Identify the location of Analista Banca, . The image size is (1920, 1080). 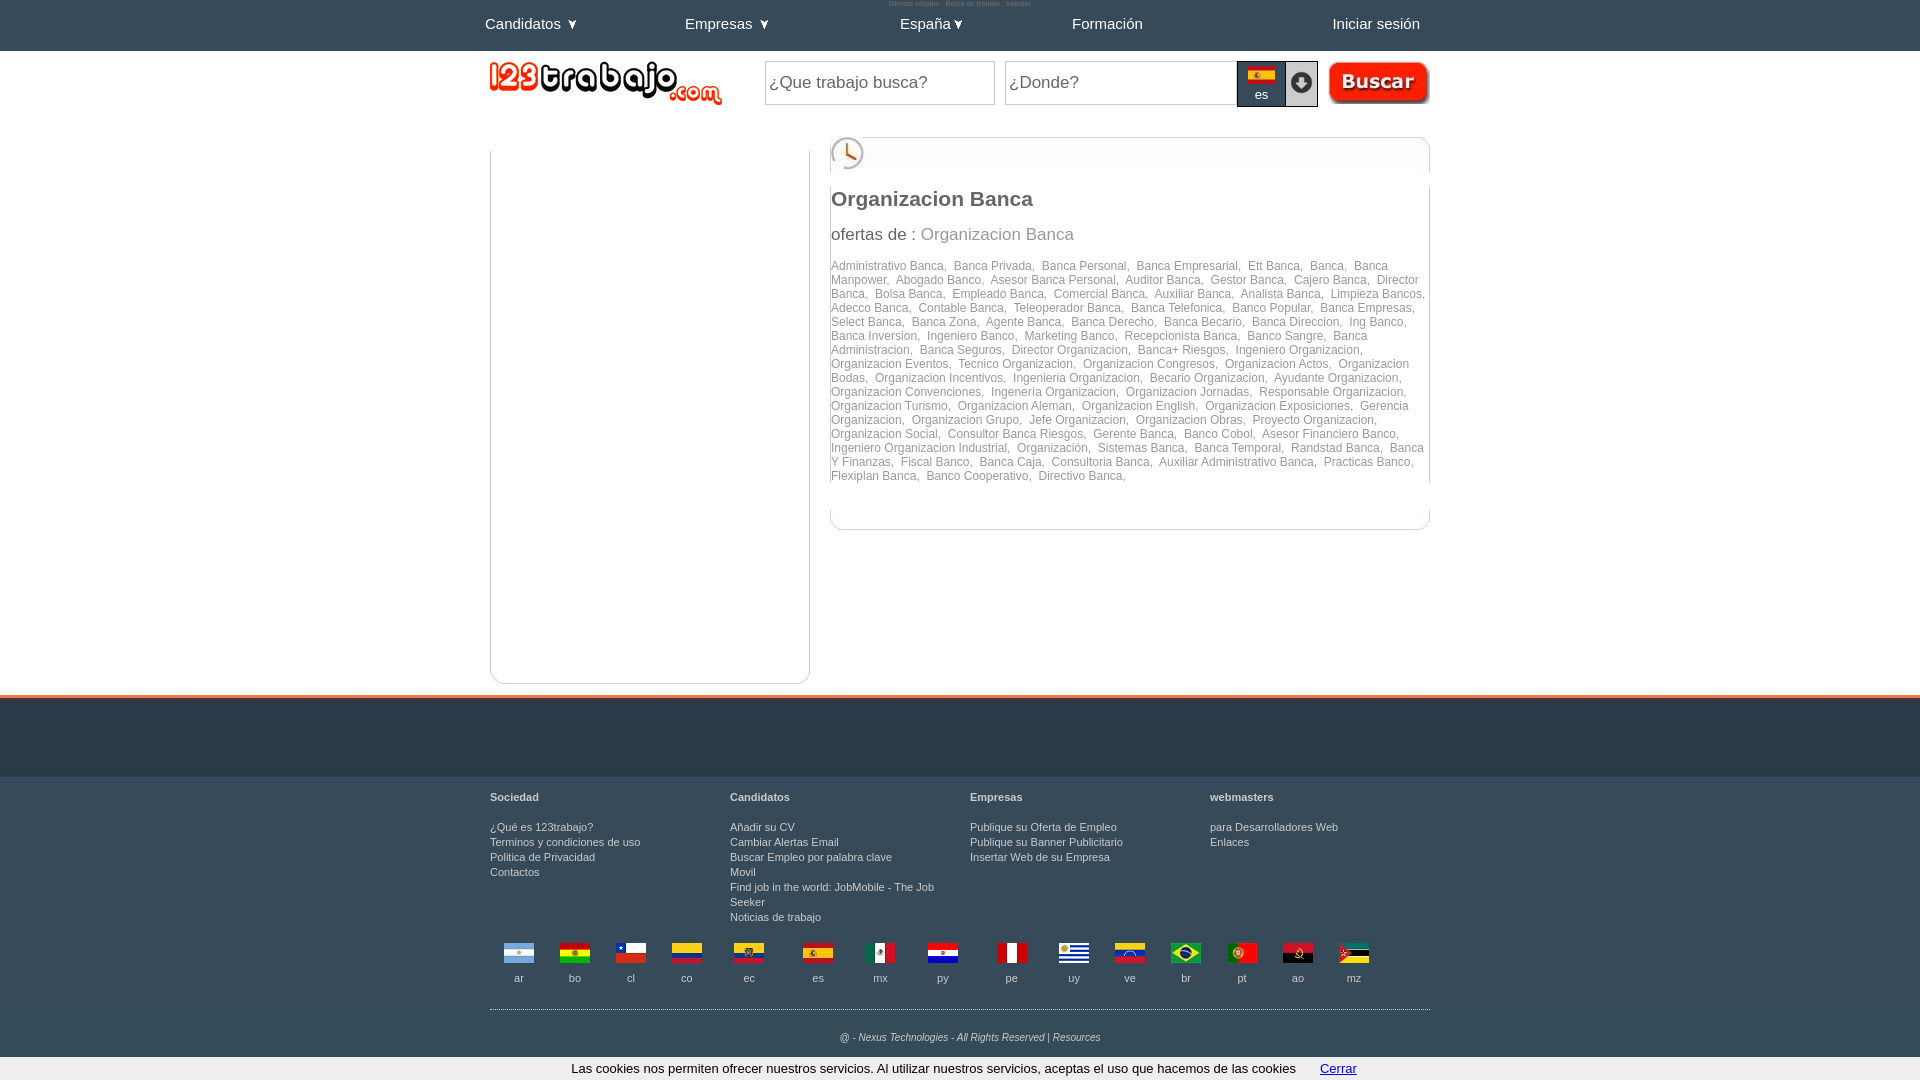
(1286, 294).